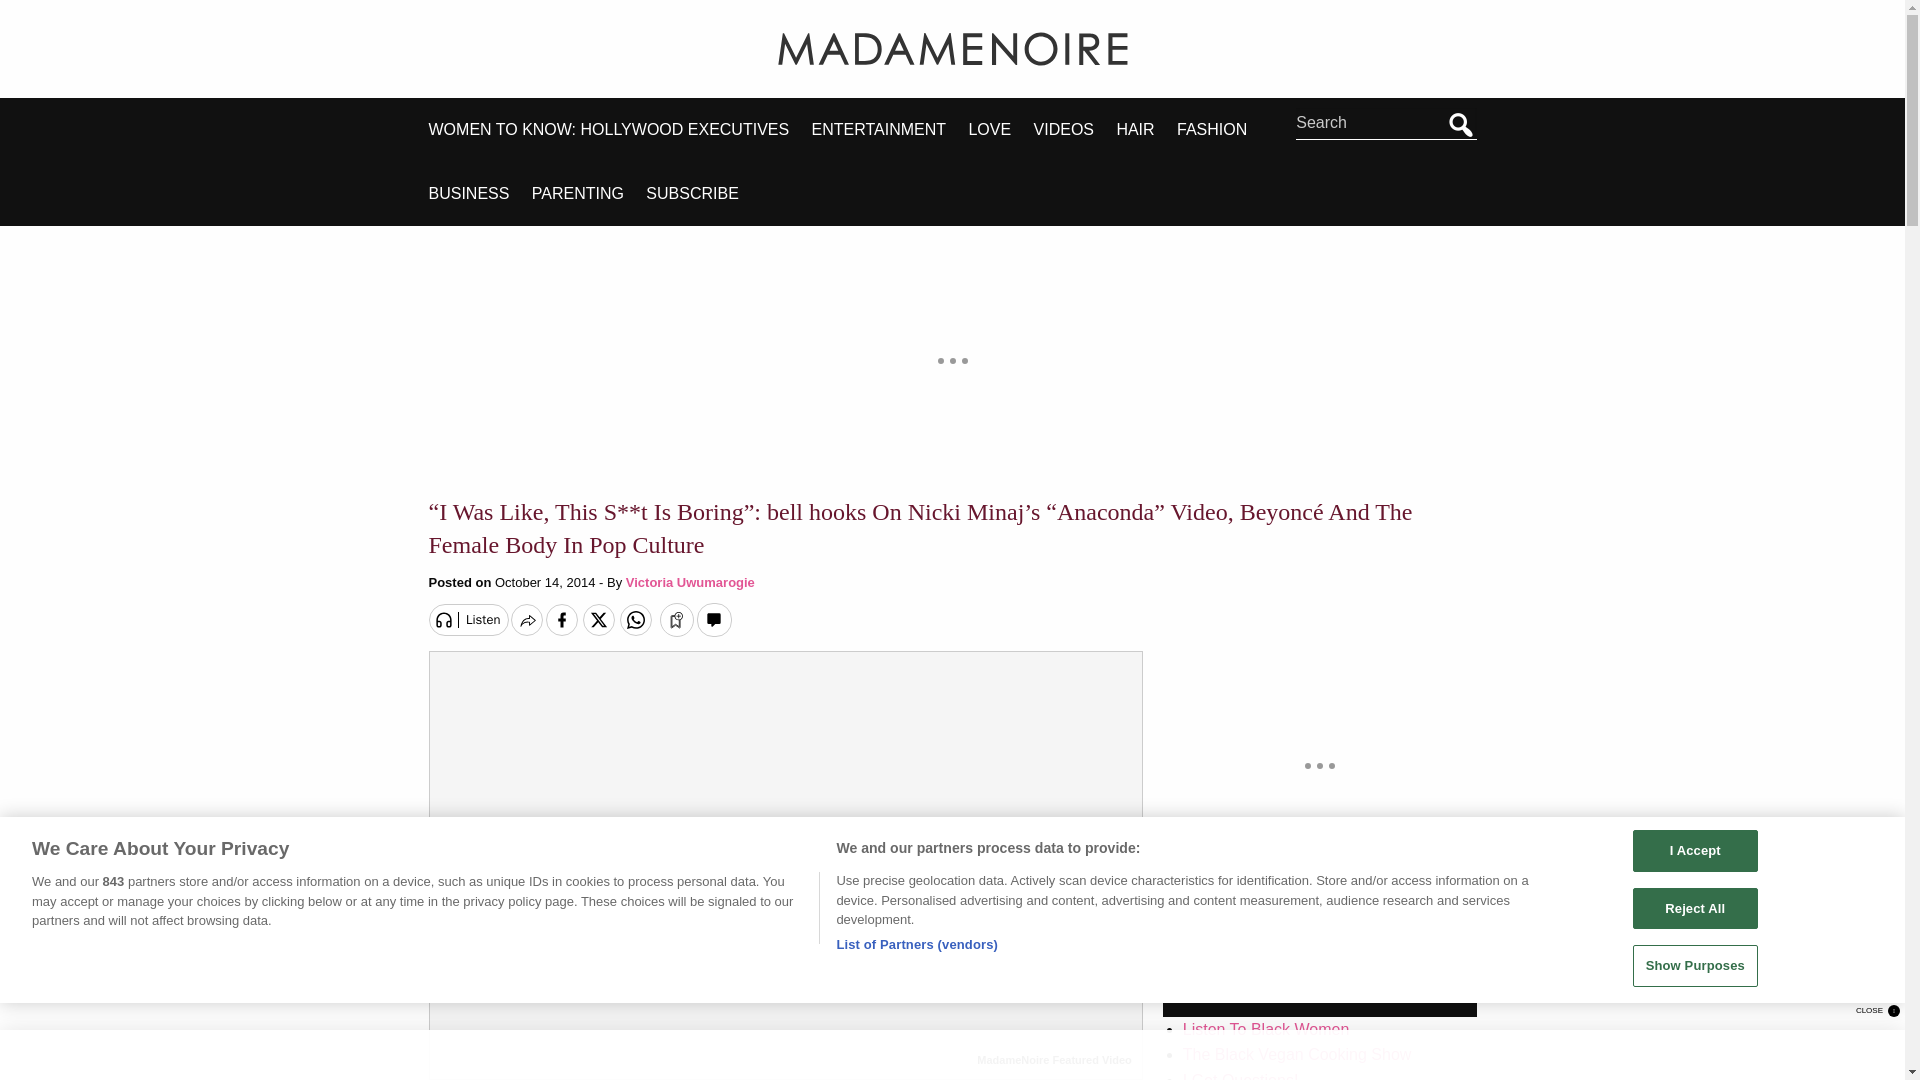 This screenshot has width=1920, height=1080. What do you see at coordinates (1266, 1028) in the screenshot?
I see `Listen To Black Women` at bounding box center [1266, 1028].